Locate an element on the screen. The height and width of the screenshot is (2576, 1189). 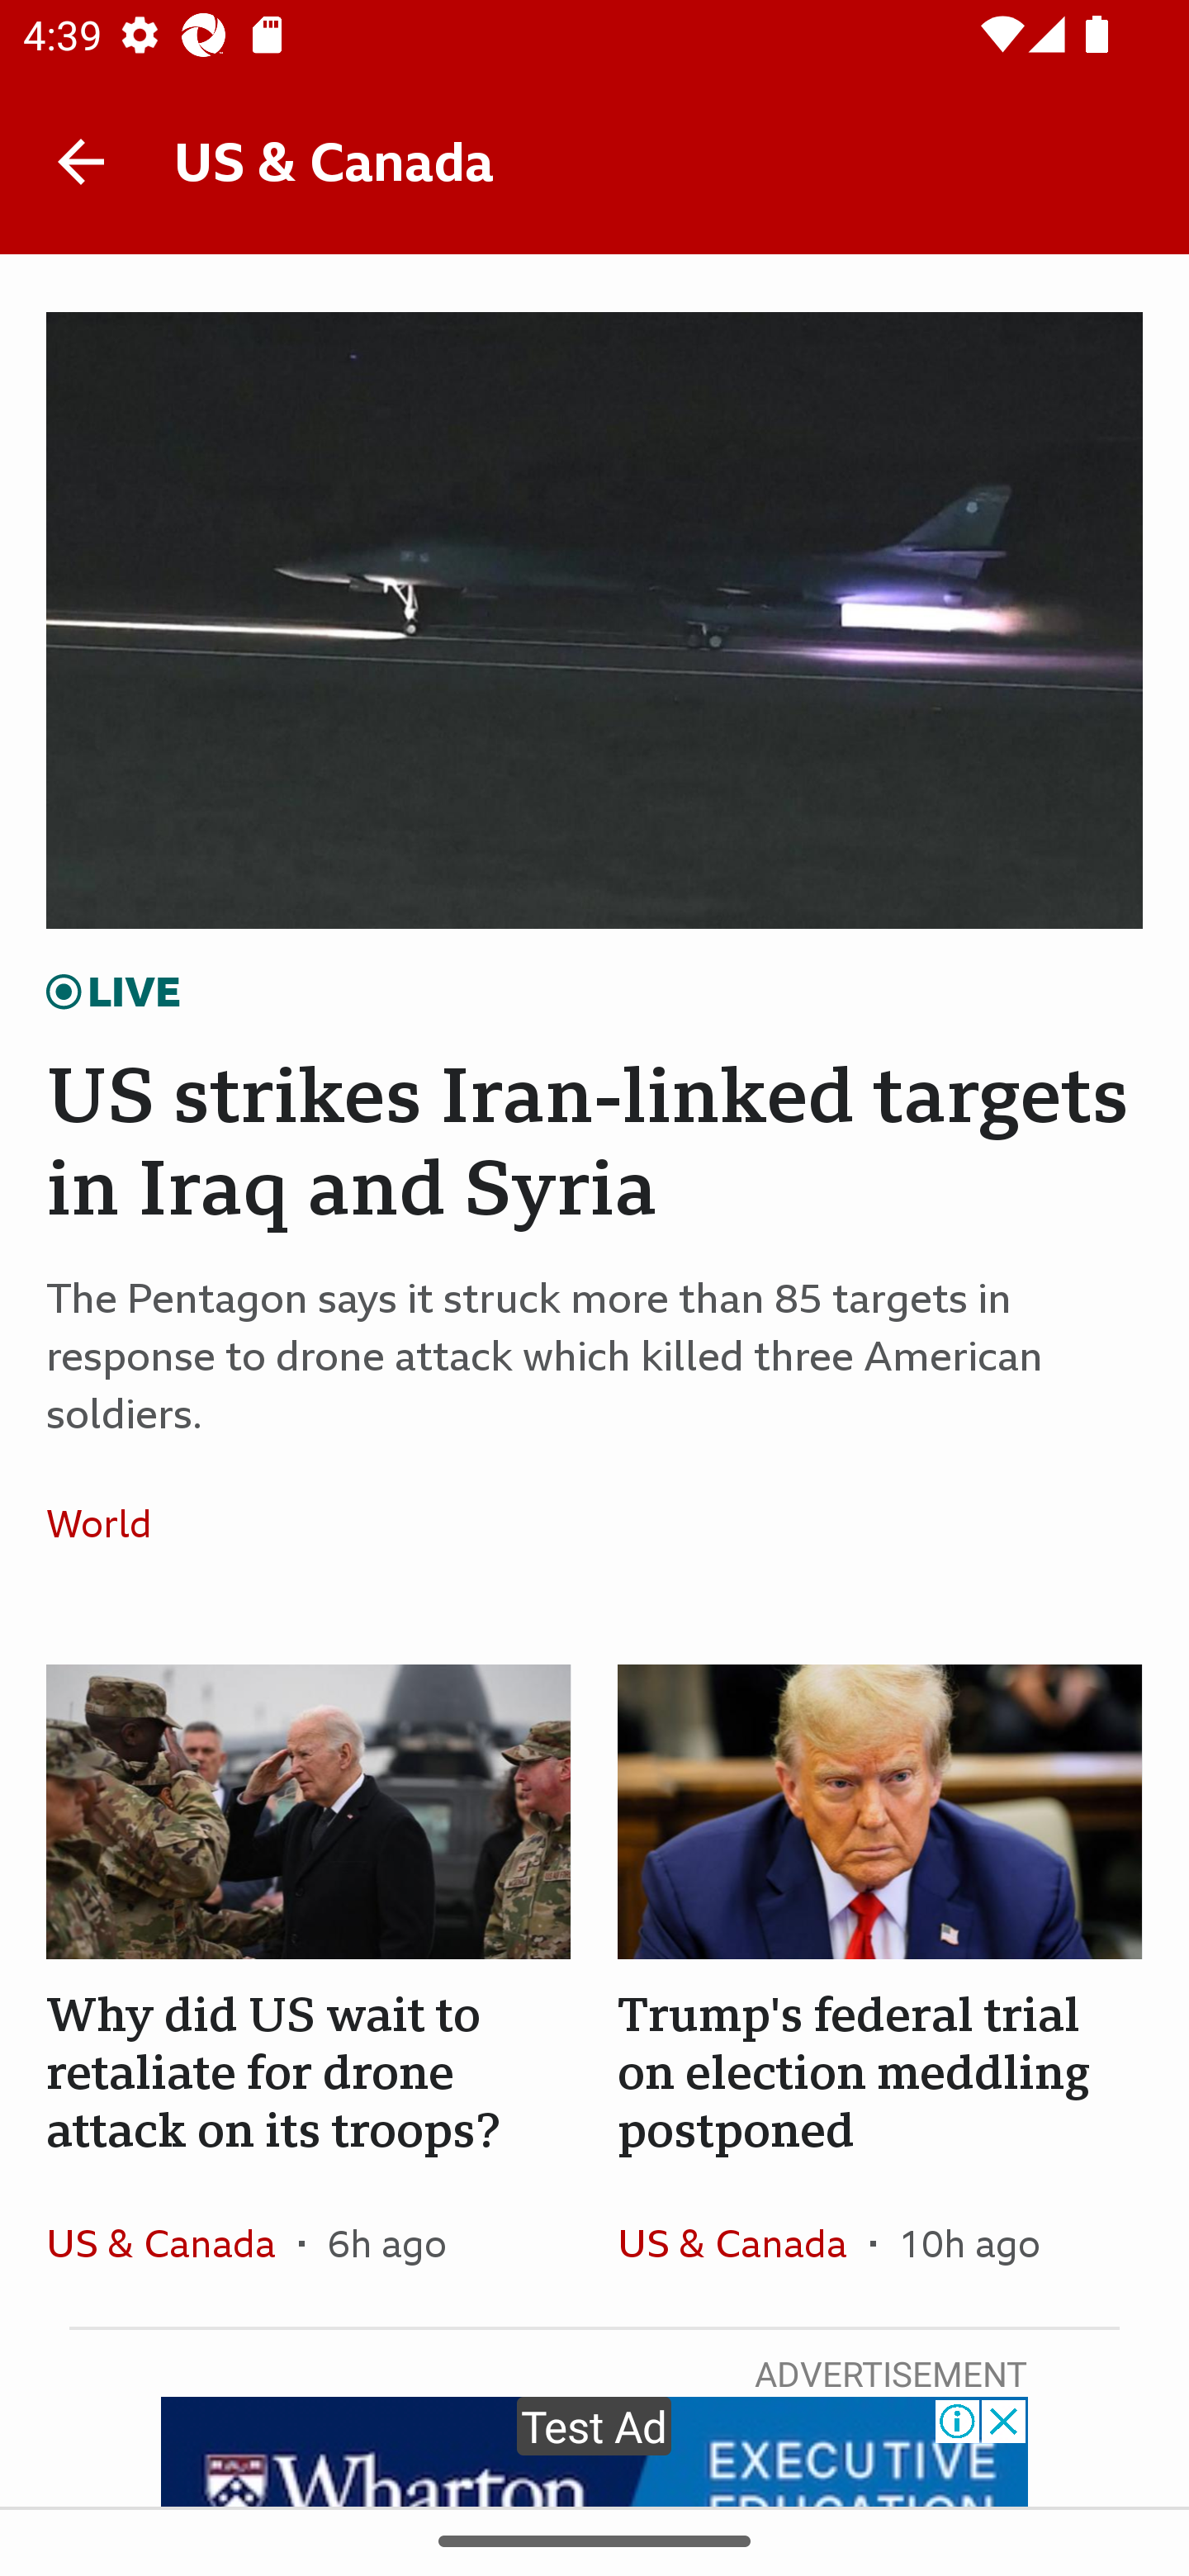
US & Canada In the section US & Canada is located at coordinates (743, 2242).